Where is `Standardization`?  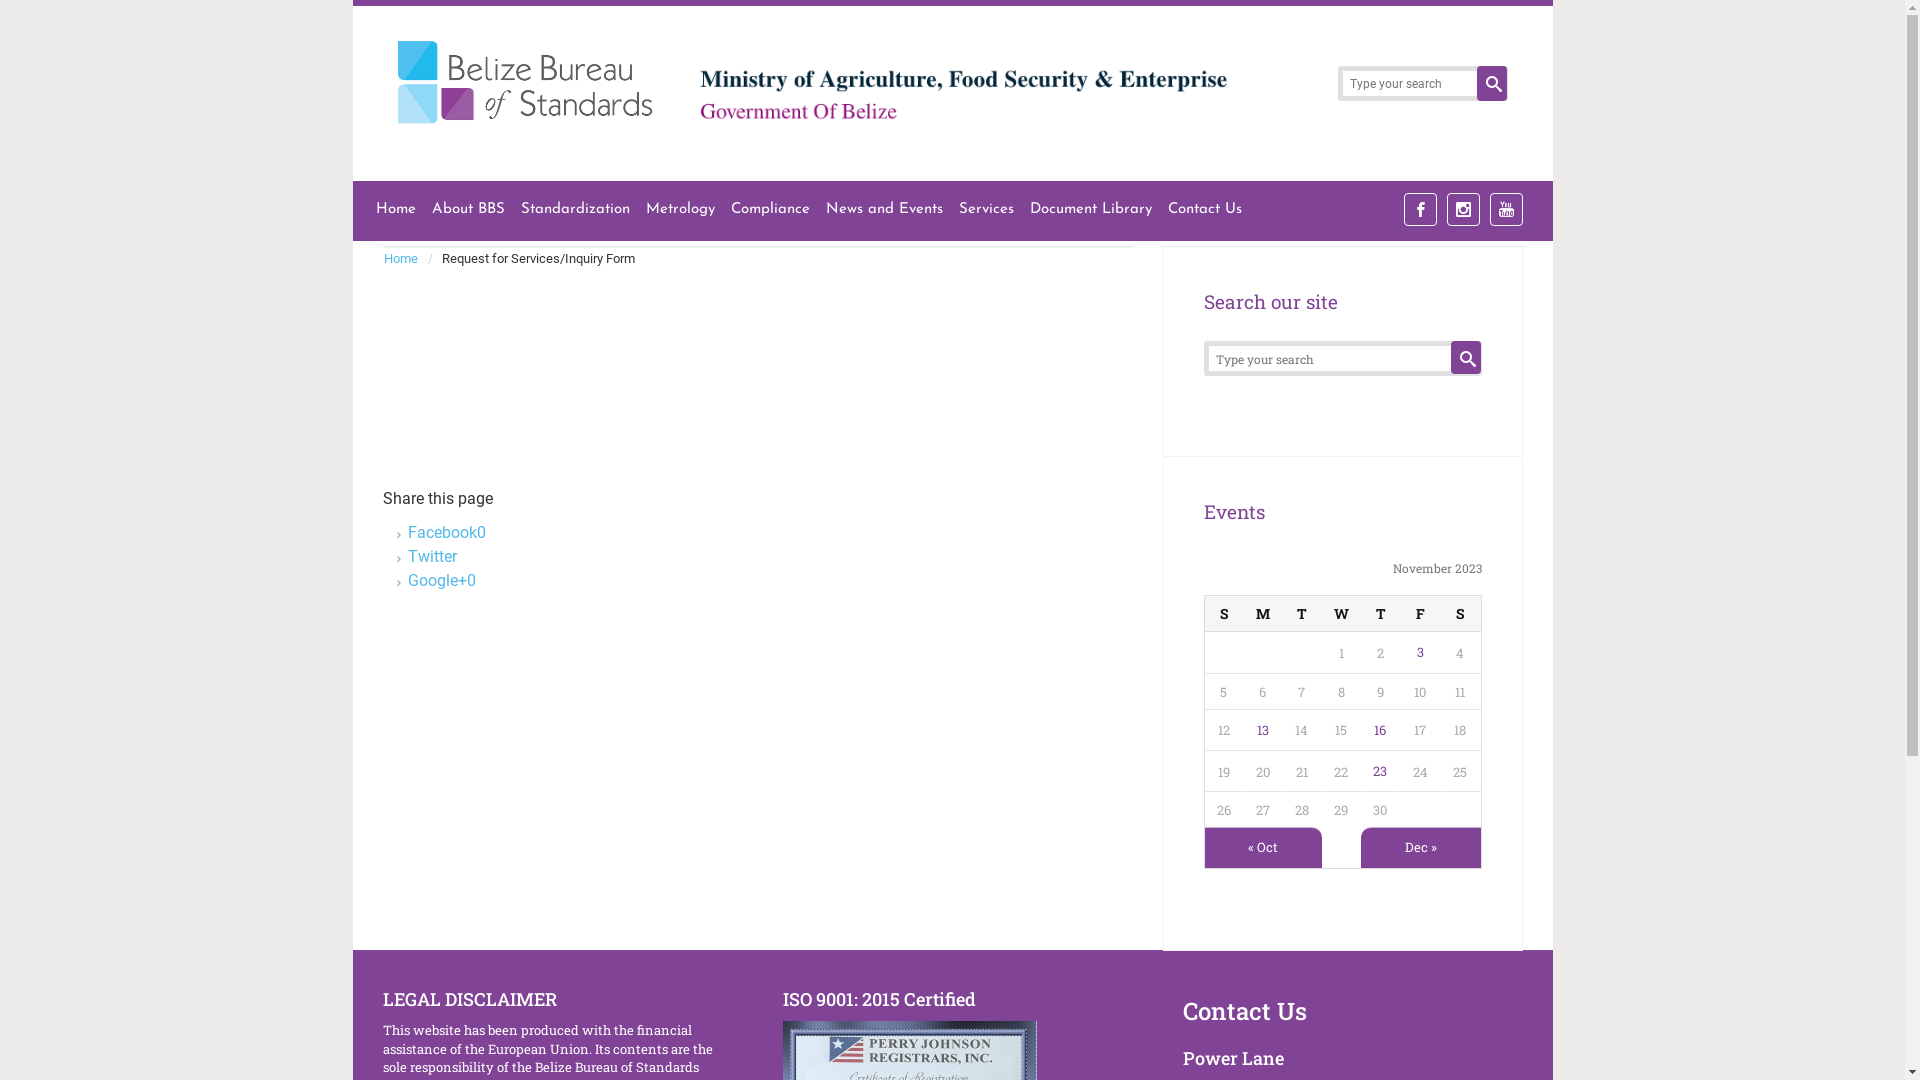 Standardization is located at coordinates (574, 210).